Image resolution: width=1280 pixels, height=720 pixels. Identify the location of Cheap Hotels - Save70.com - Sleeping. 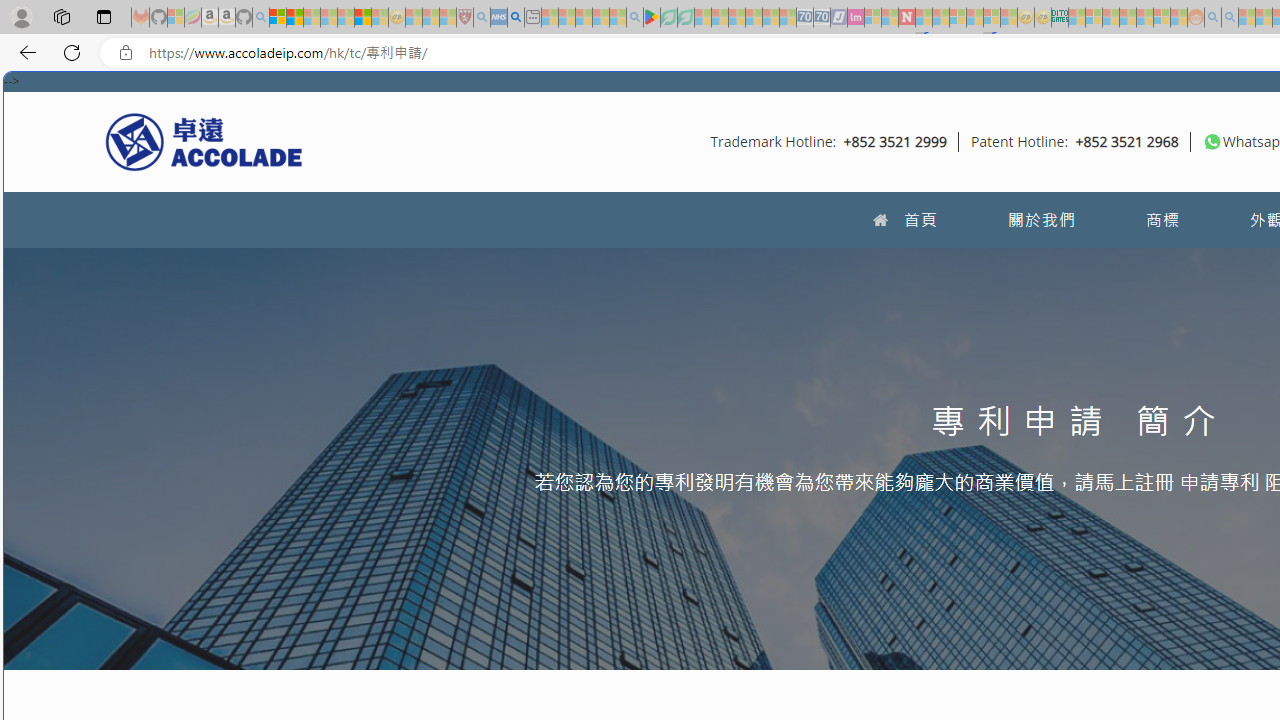
(822, 18).